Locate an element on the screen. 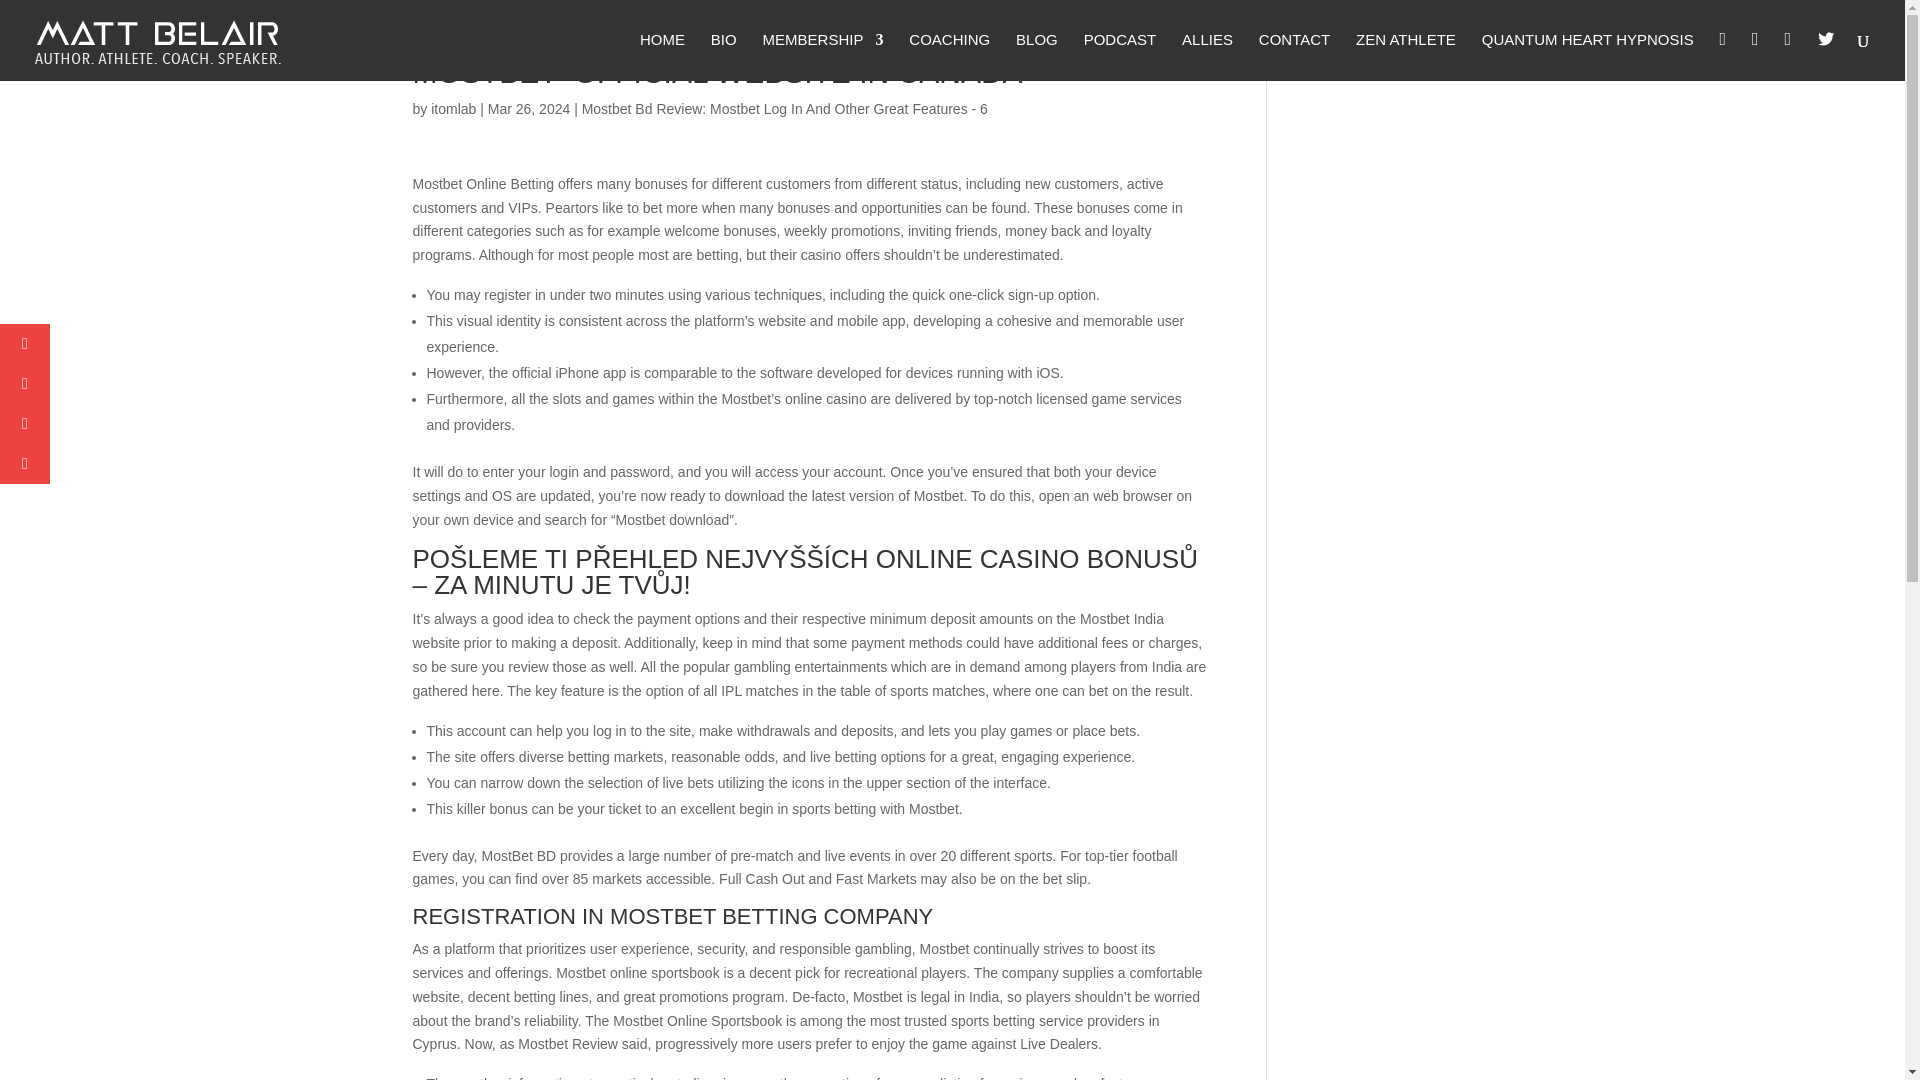  ZEN ATHLETE is located at coordinates (1405, 56).